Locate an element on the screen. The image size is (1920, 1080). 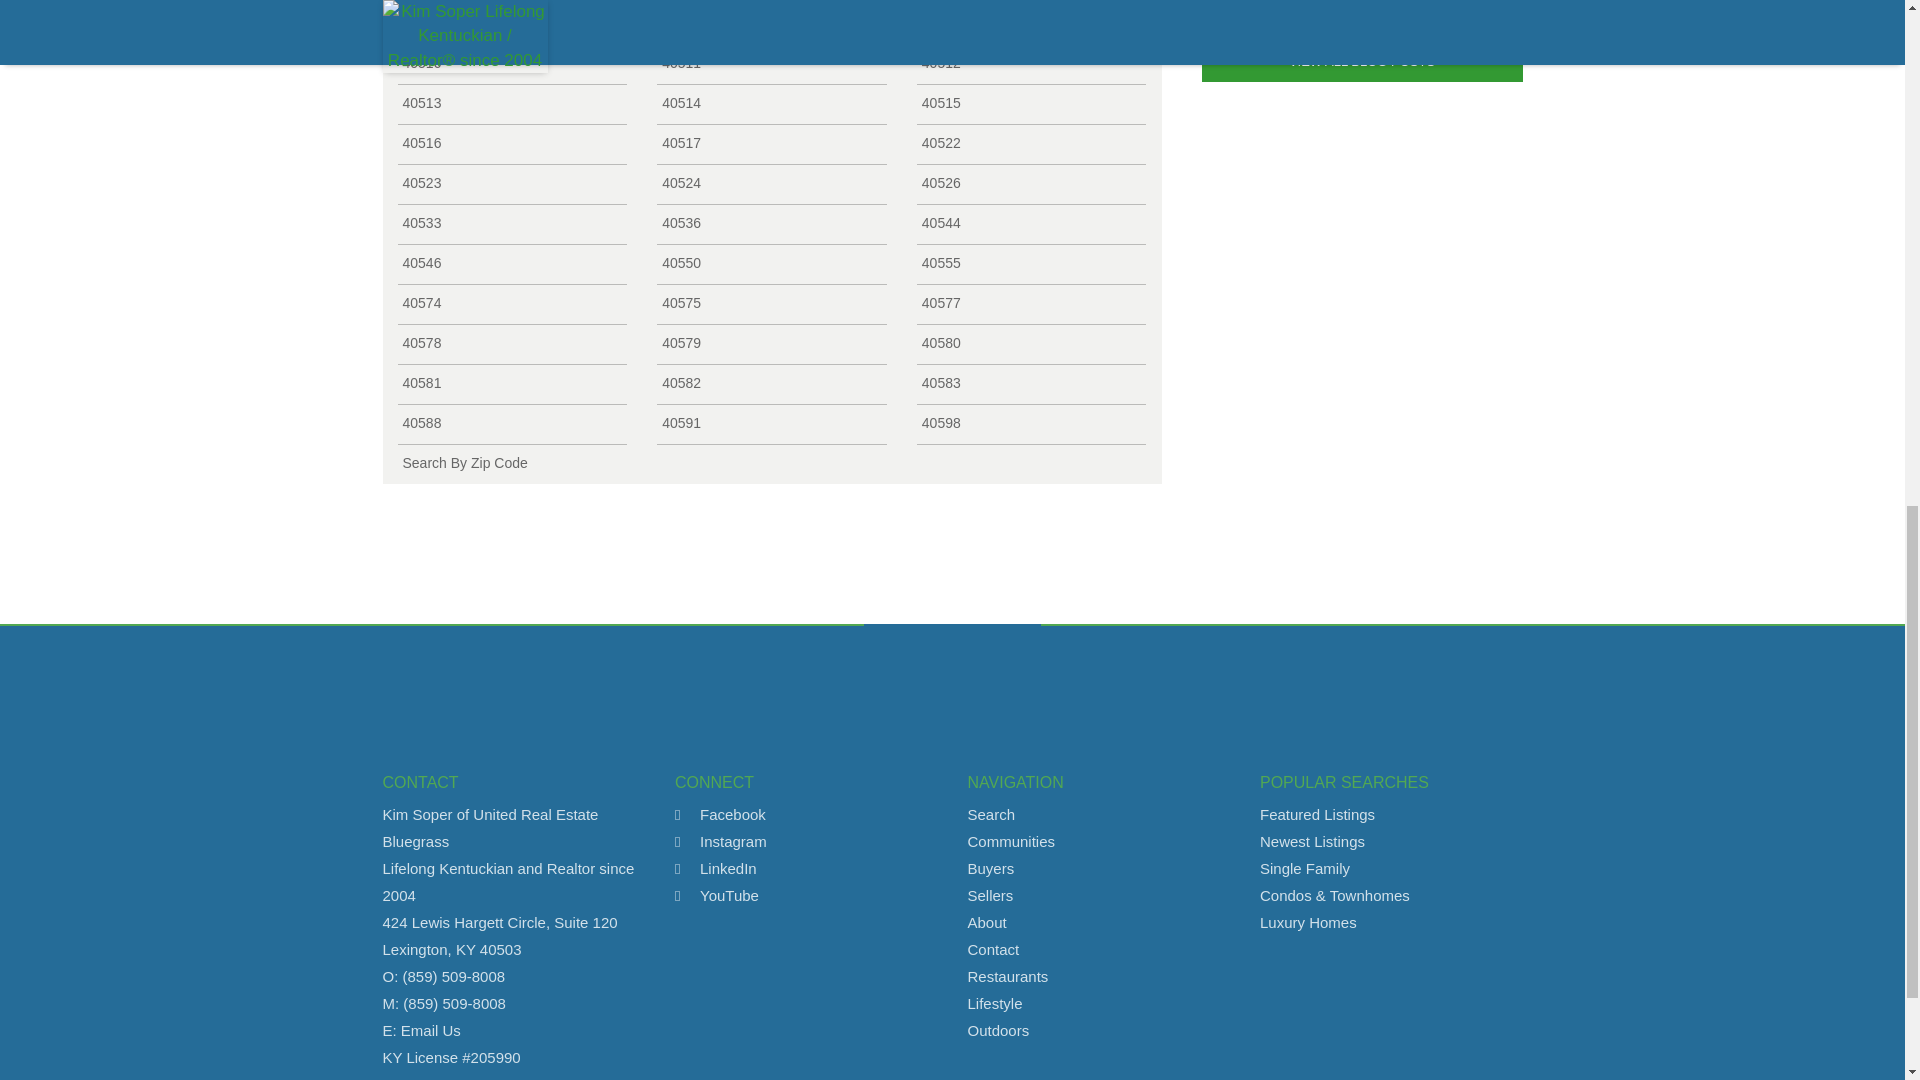
View 40507 is located at coordinates (512, 24).